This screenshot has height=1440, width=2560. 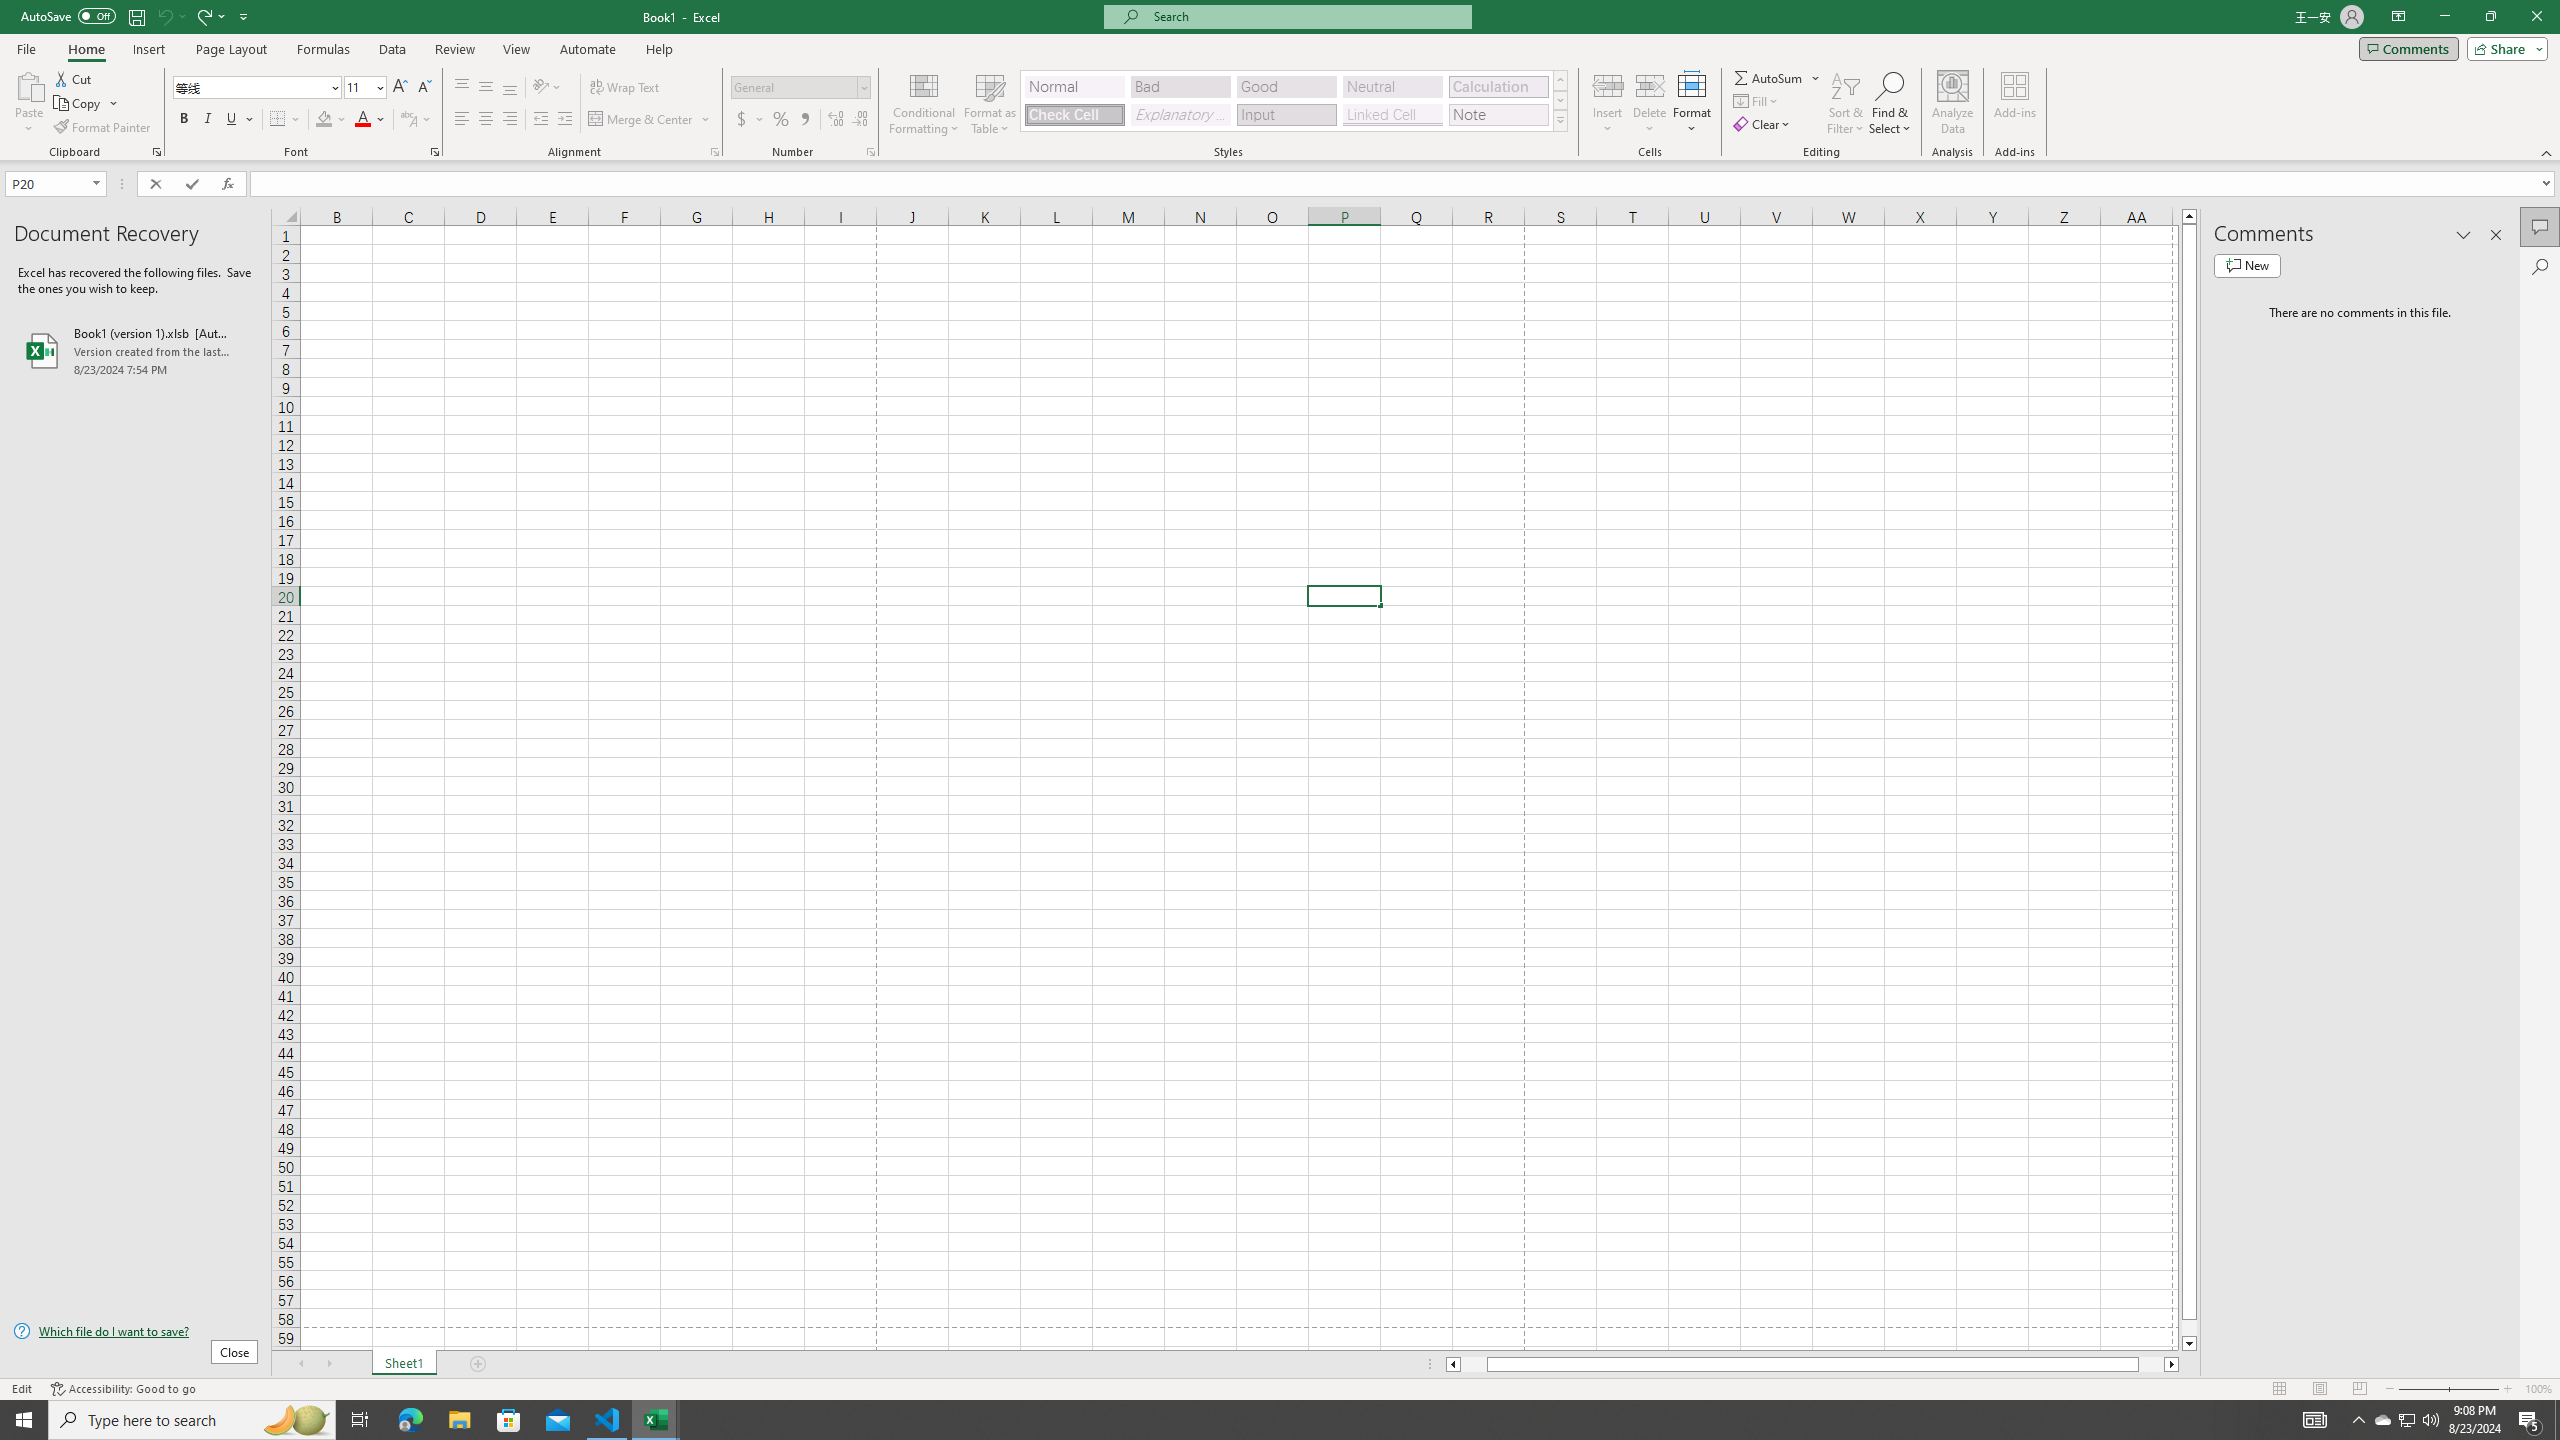 What do you see at coordinates (486, 120) in the screenshot?
I see `Center` at bounding box center [486, 120].